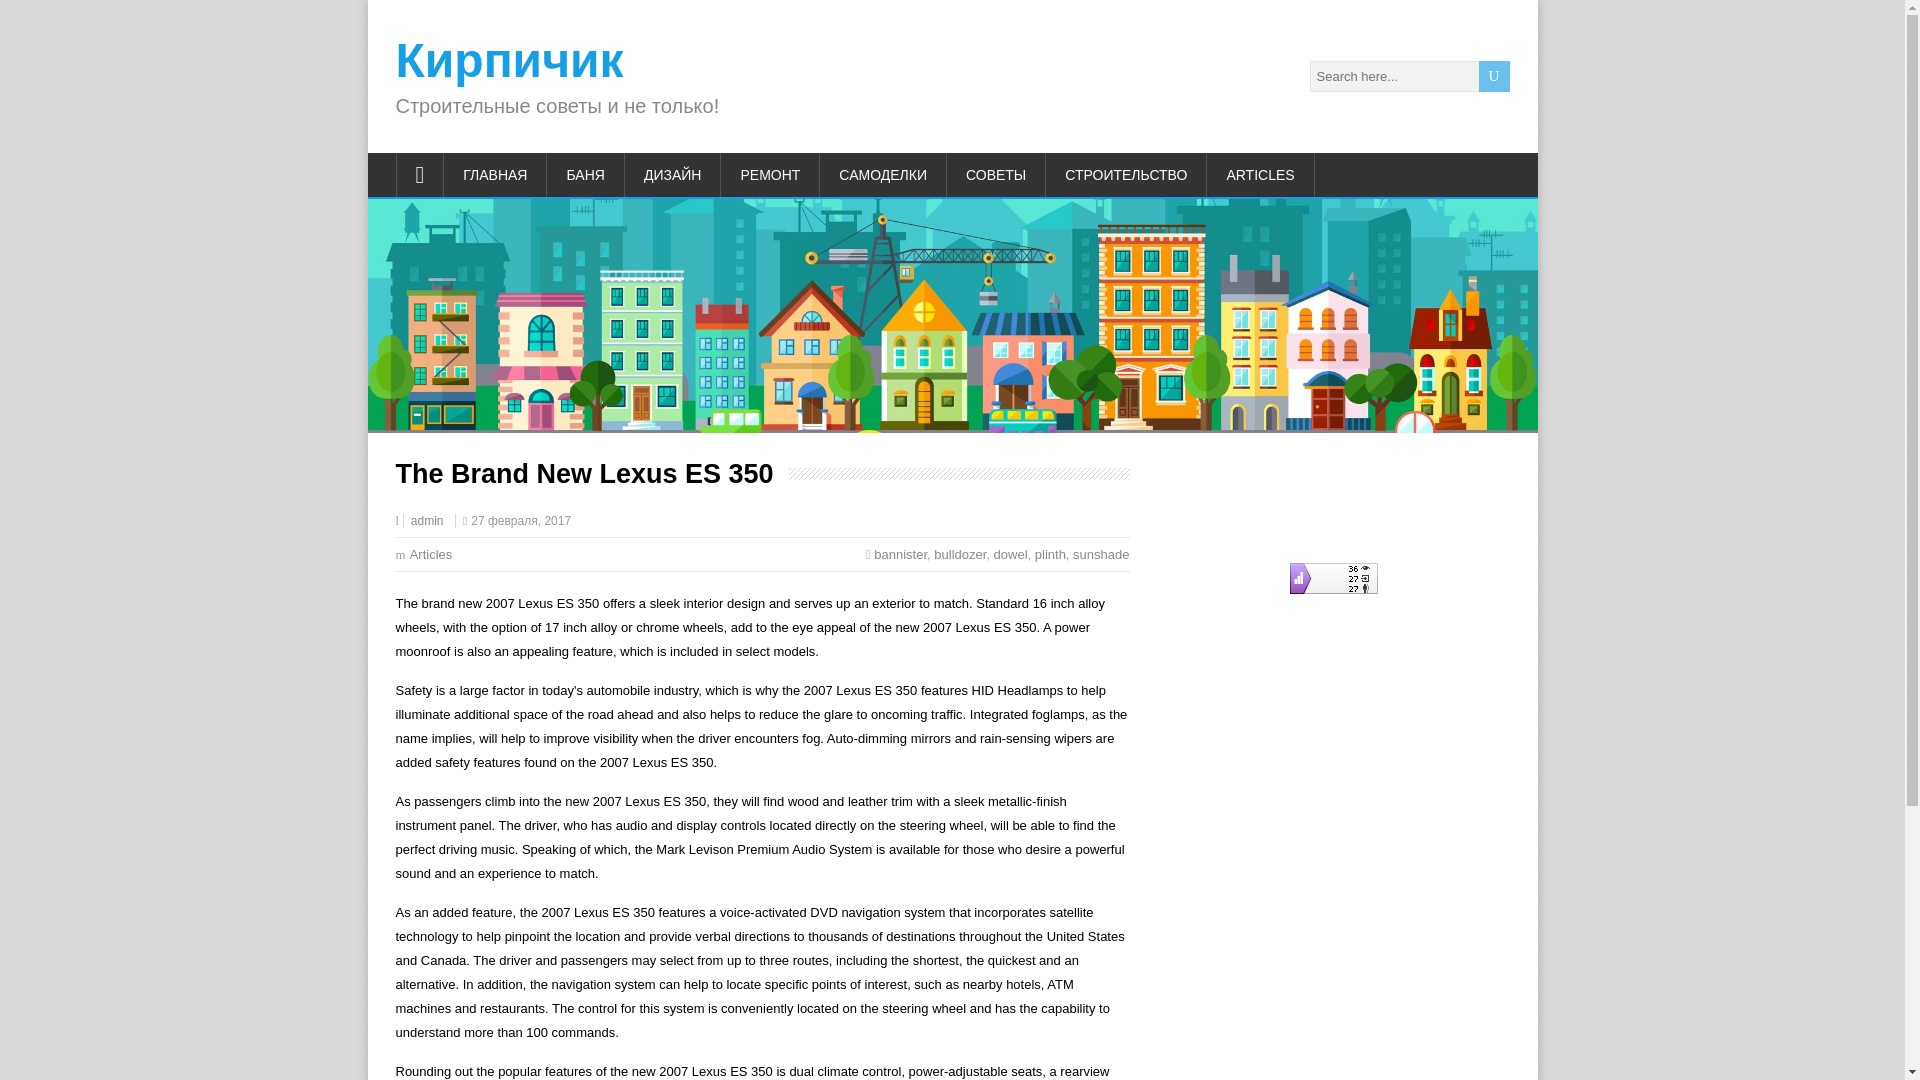 This screenshot has height=1080, width=1920. I want to click on admin, so click(426, 521).